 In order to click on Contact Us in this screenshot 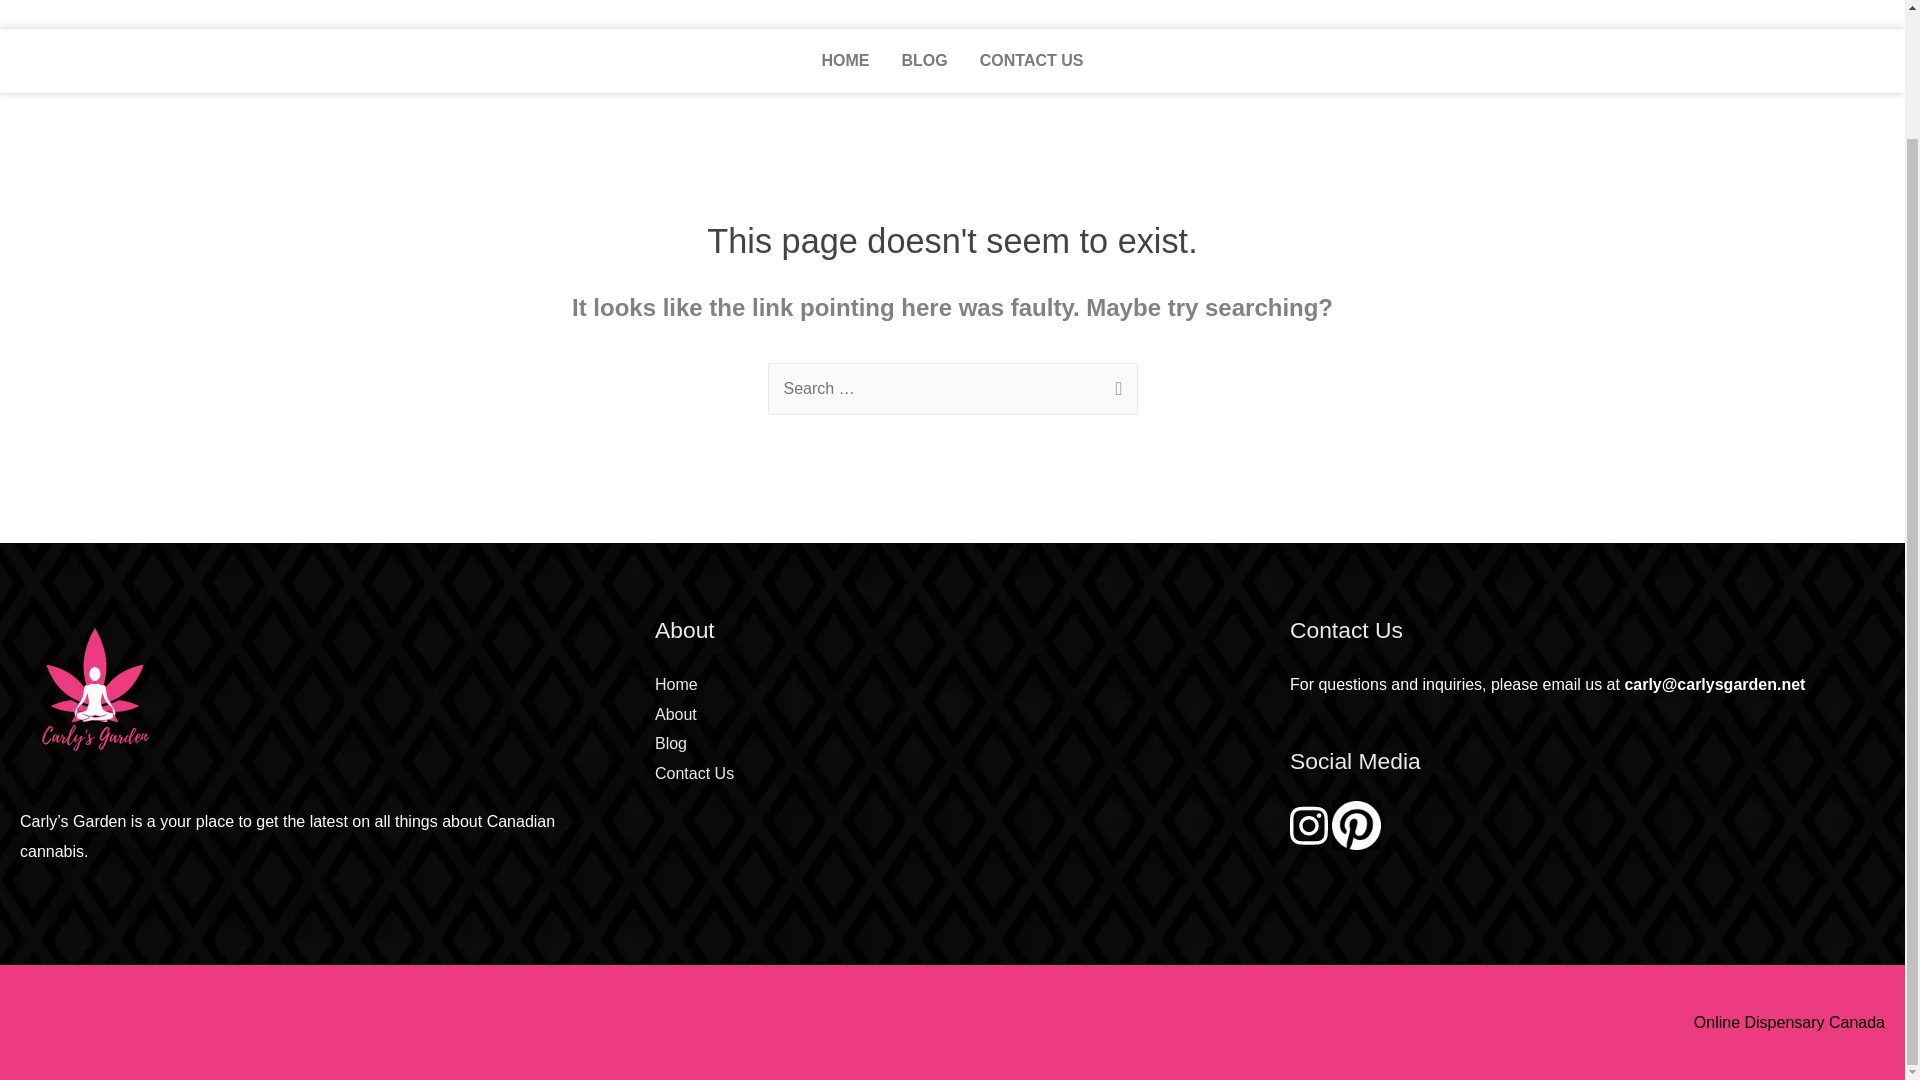, I will do `click(694, 772)`.